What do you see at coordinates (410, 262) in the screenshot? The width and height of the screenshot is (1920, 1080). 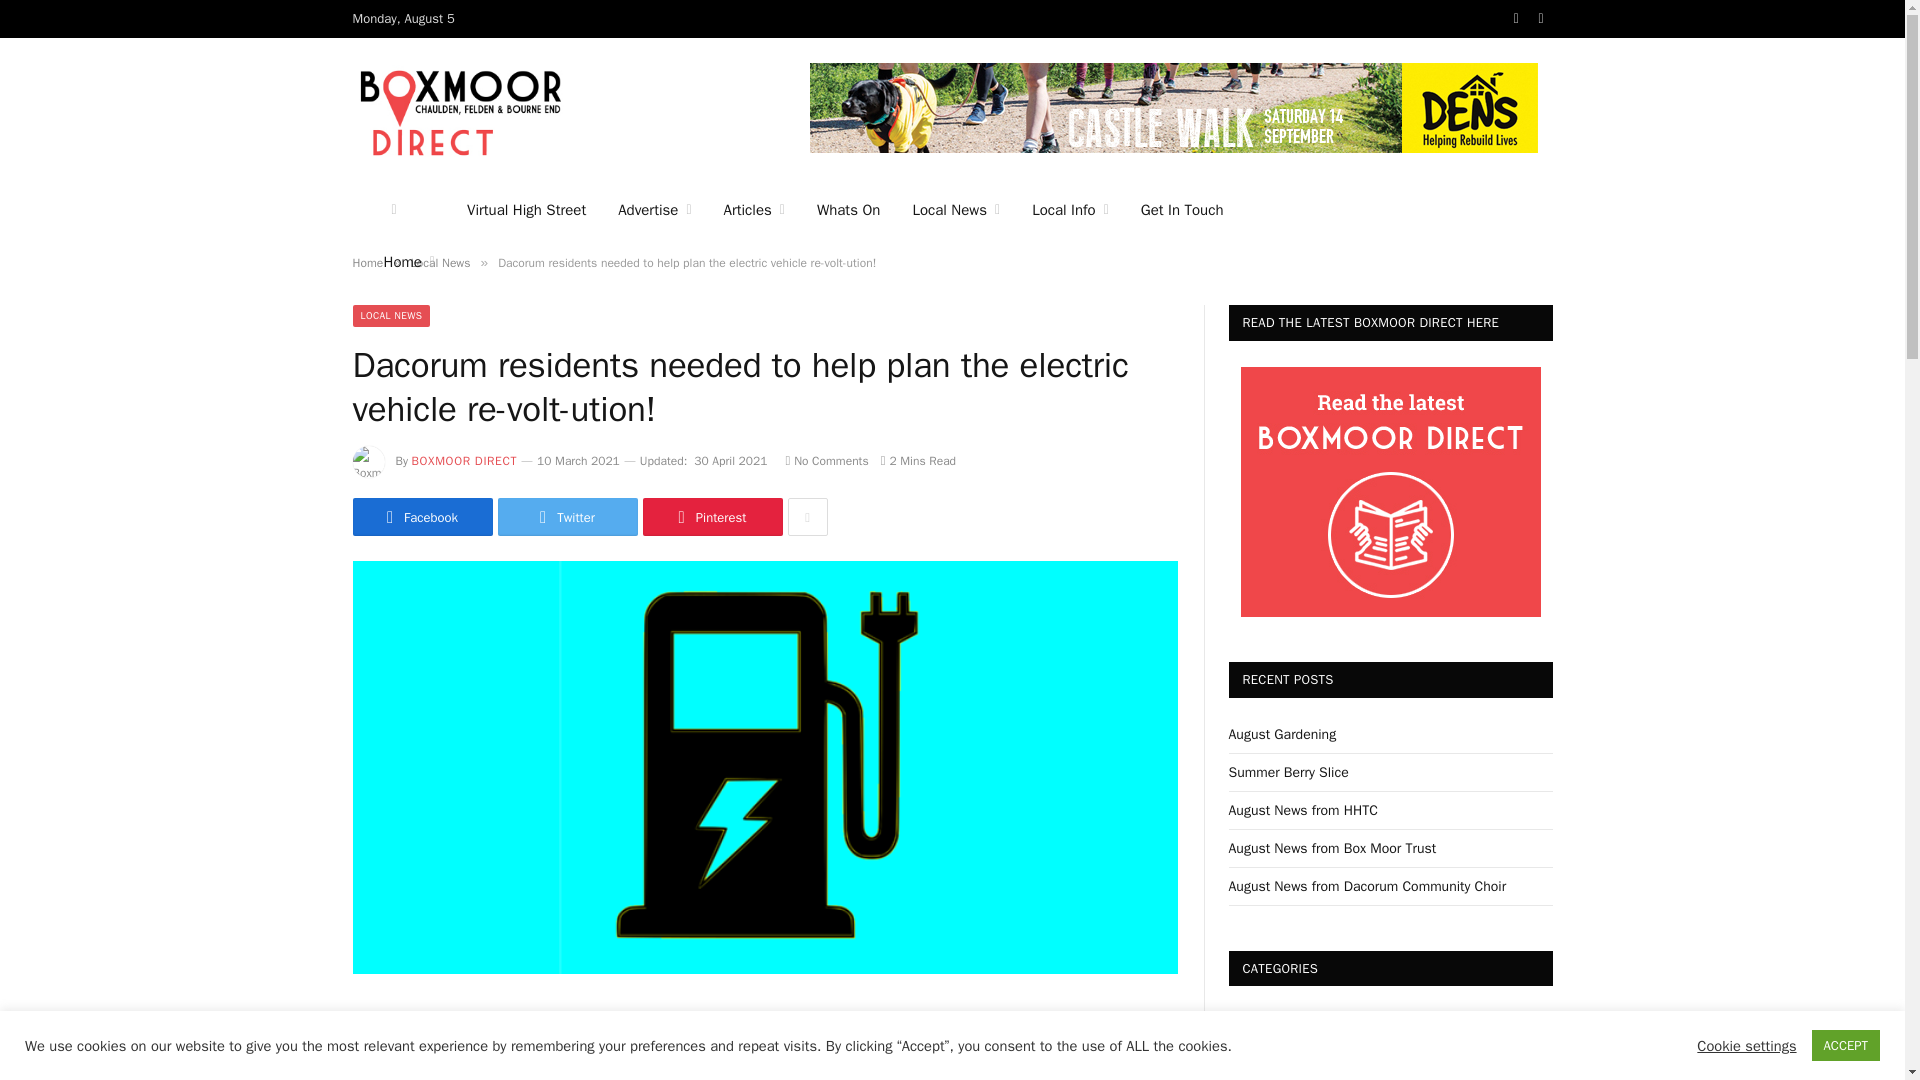 I see `Home` at bounding box center [410, 262].